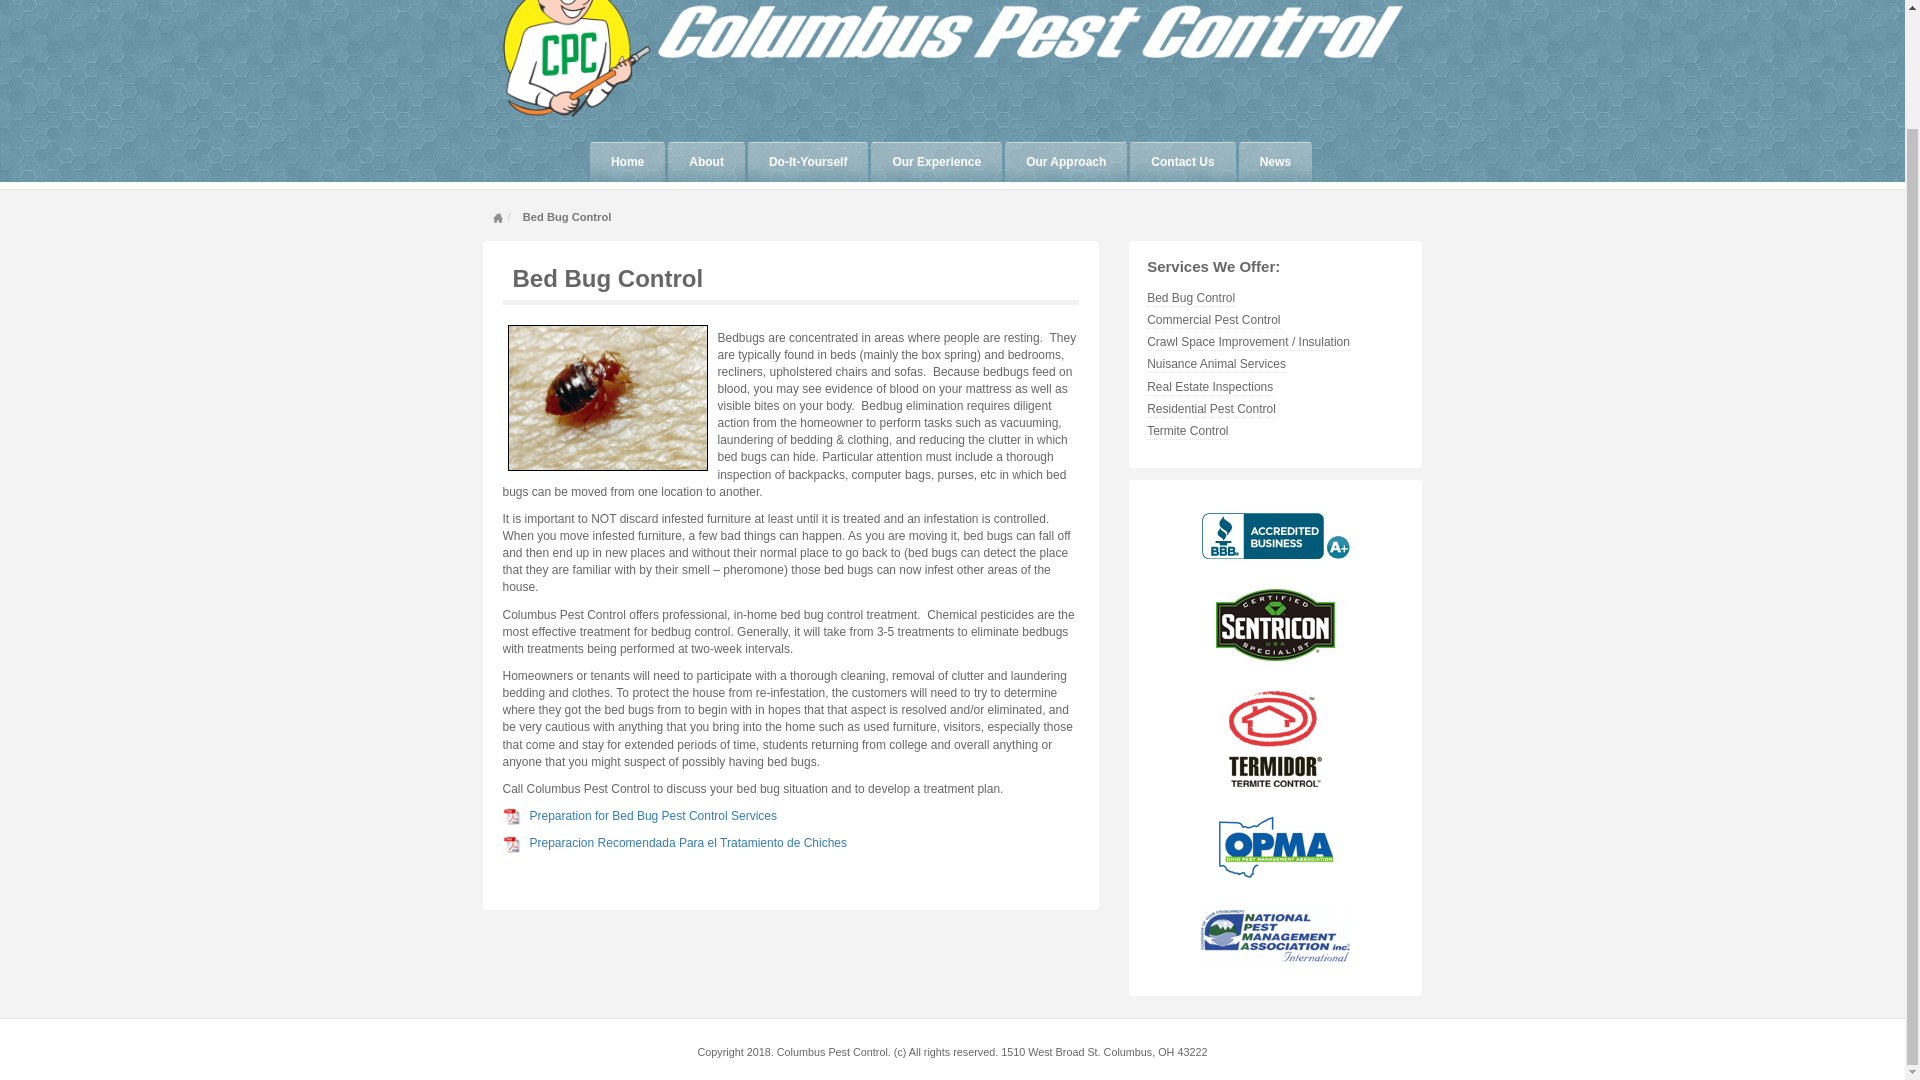  What do you see at coordinates (1066, 162) in the screenshot?
I see `Our Approach` at bounding box center [1066, 162].